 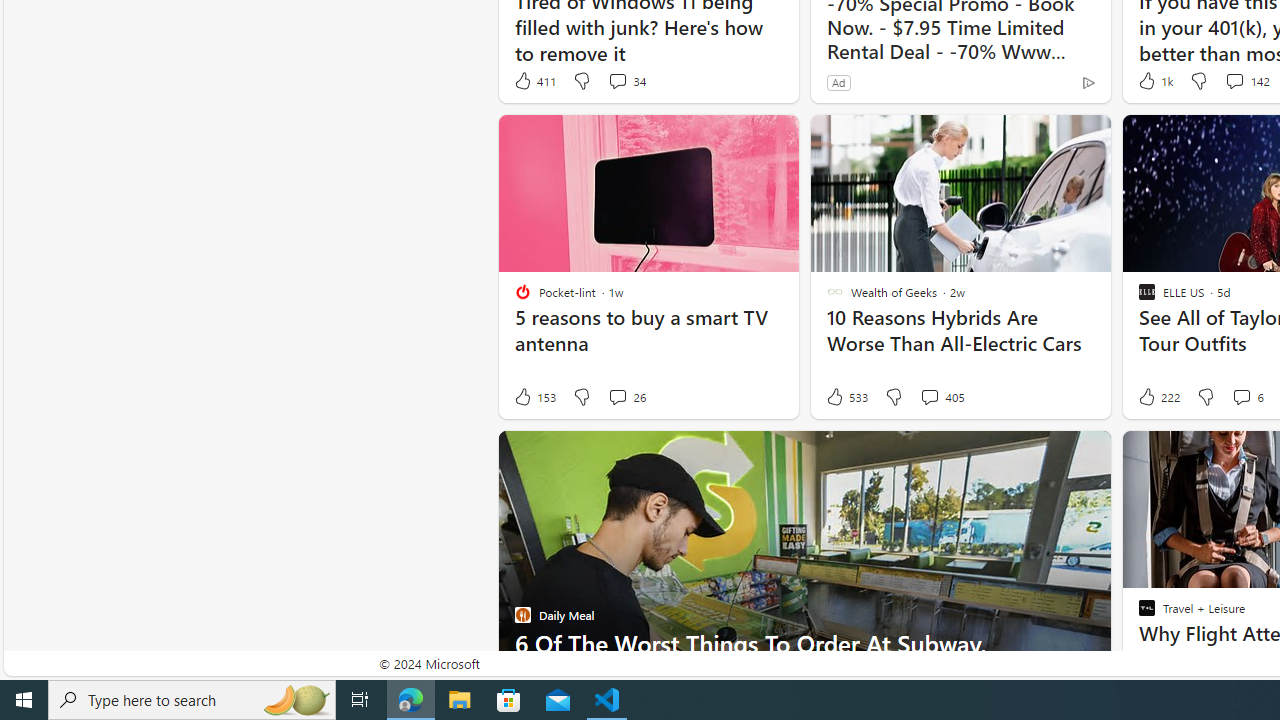 I want to click on 1k Like, so click(x=1154, y=80).